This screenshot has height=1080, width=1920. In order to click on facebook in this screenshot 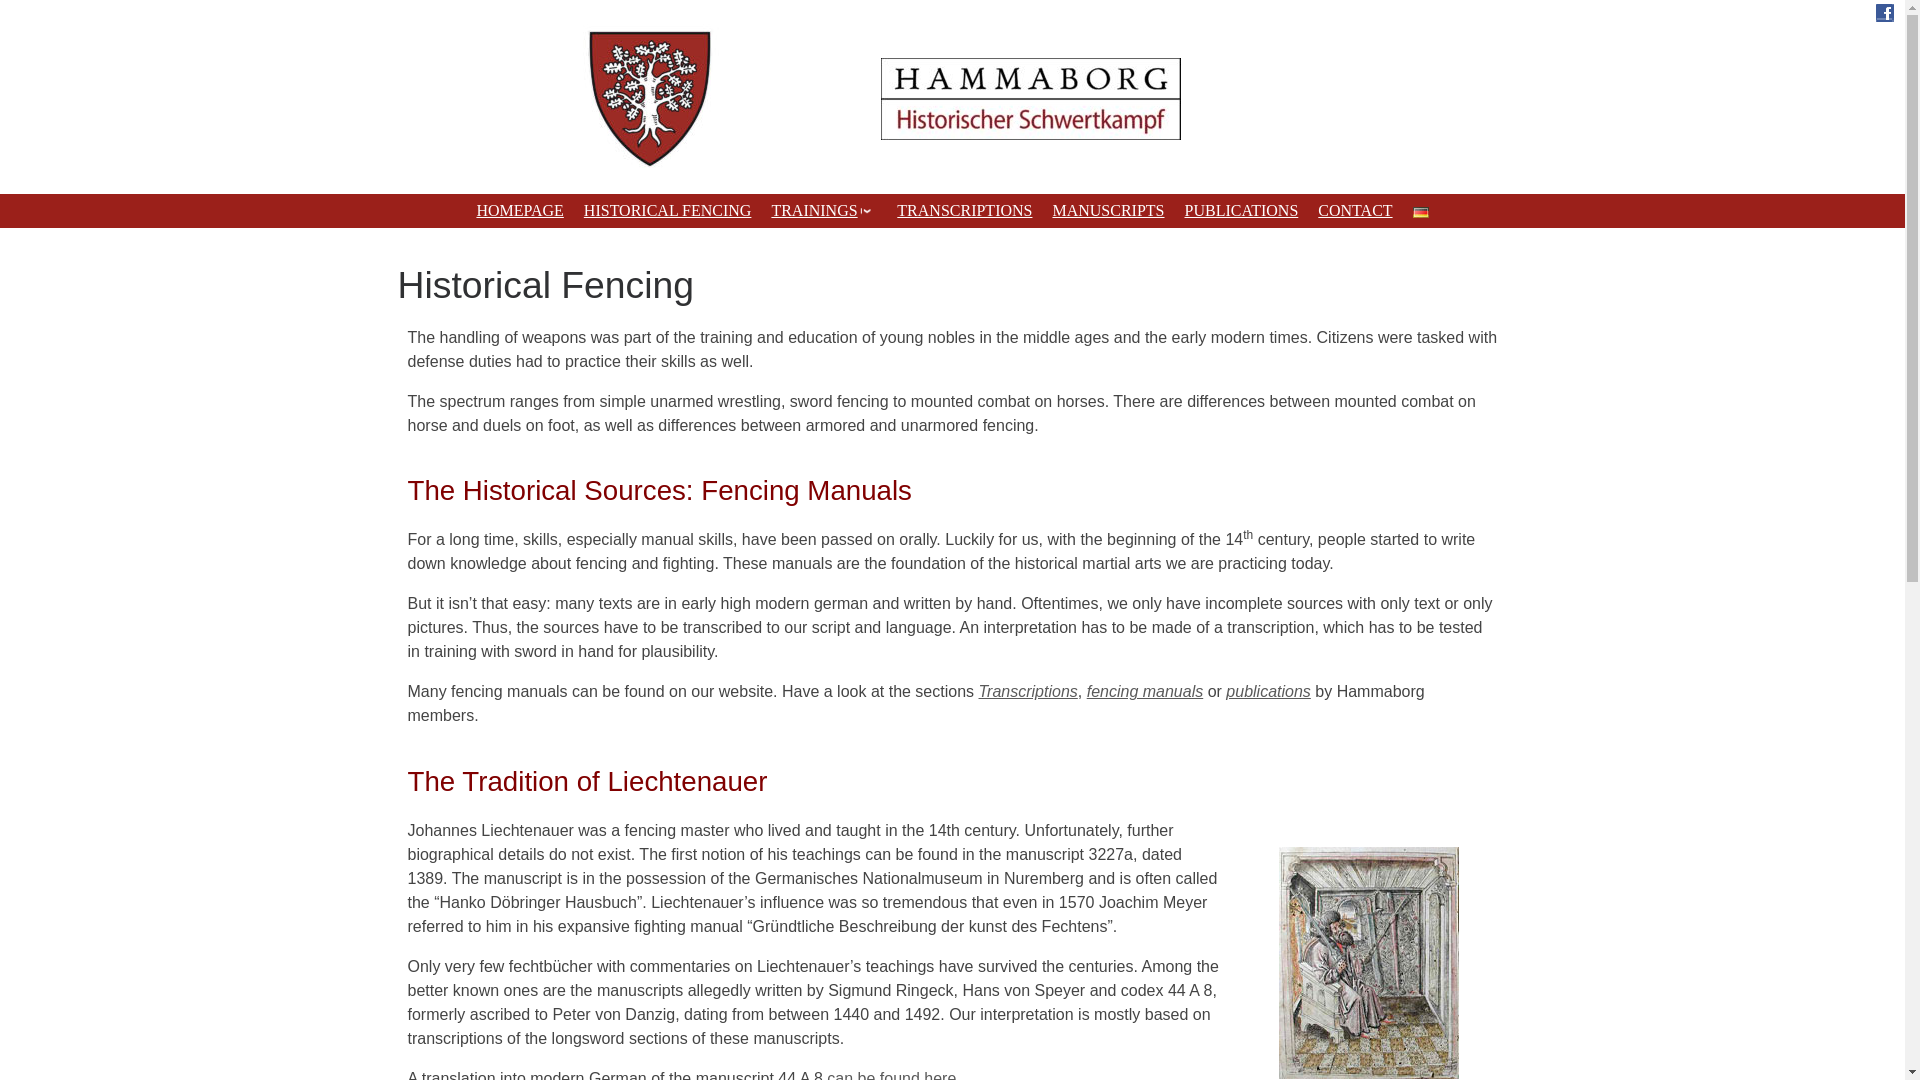, I will do `click(952, 12)`.